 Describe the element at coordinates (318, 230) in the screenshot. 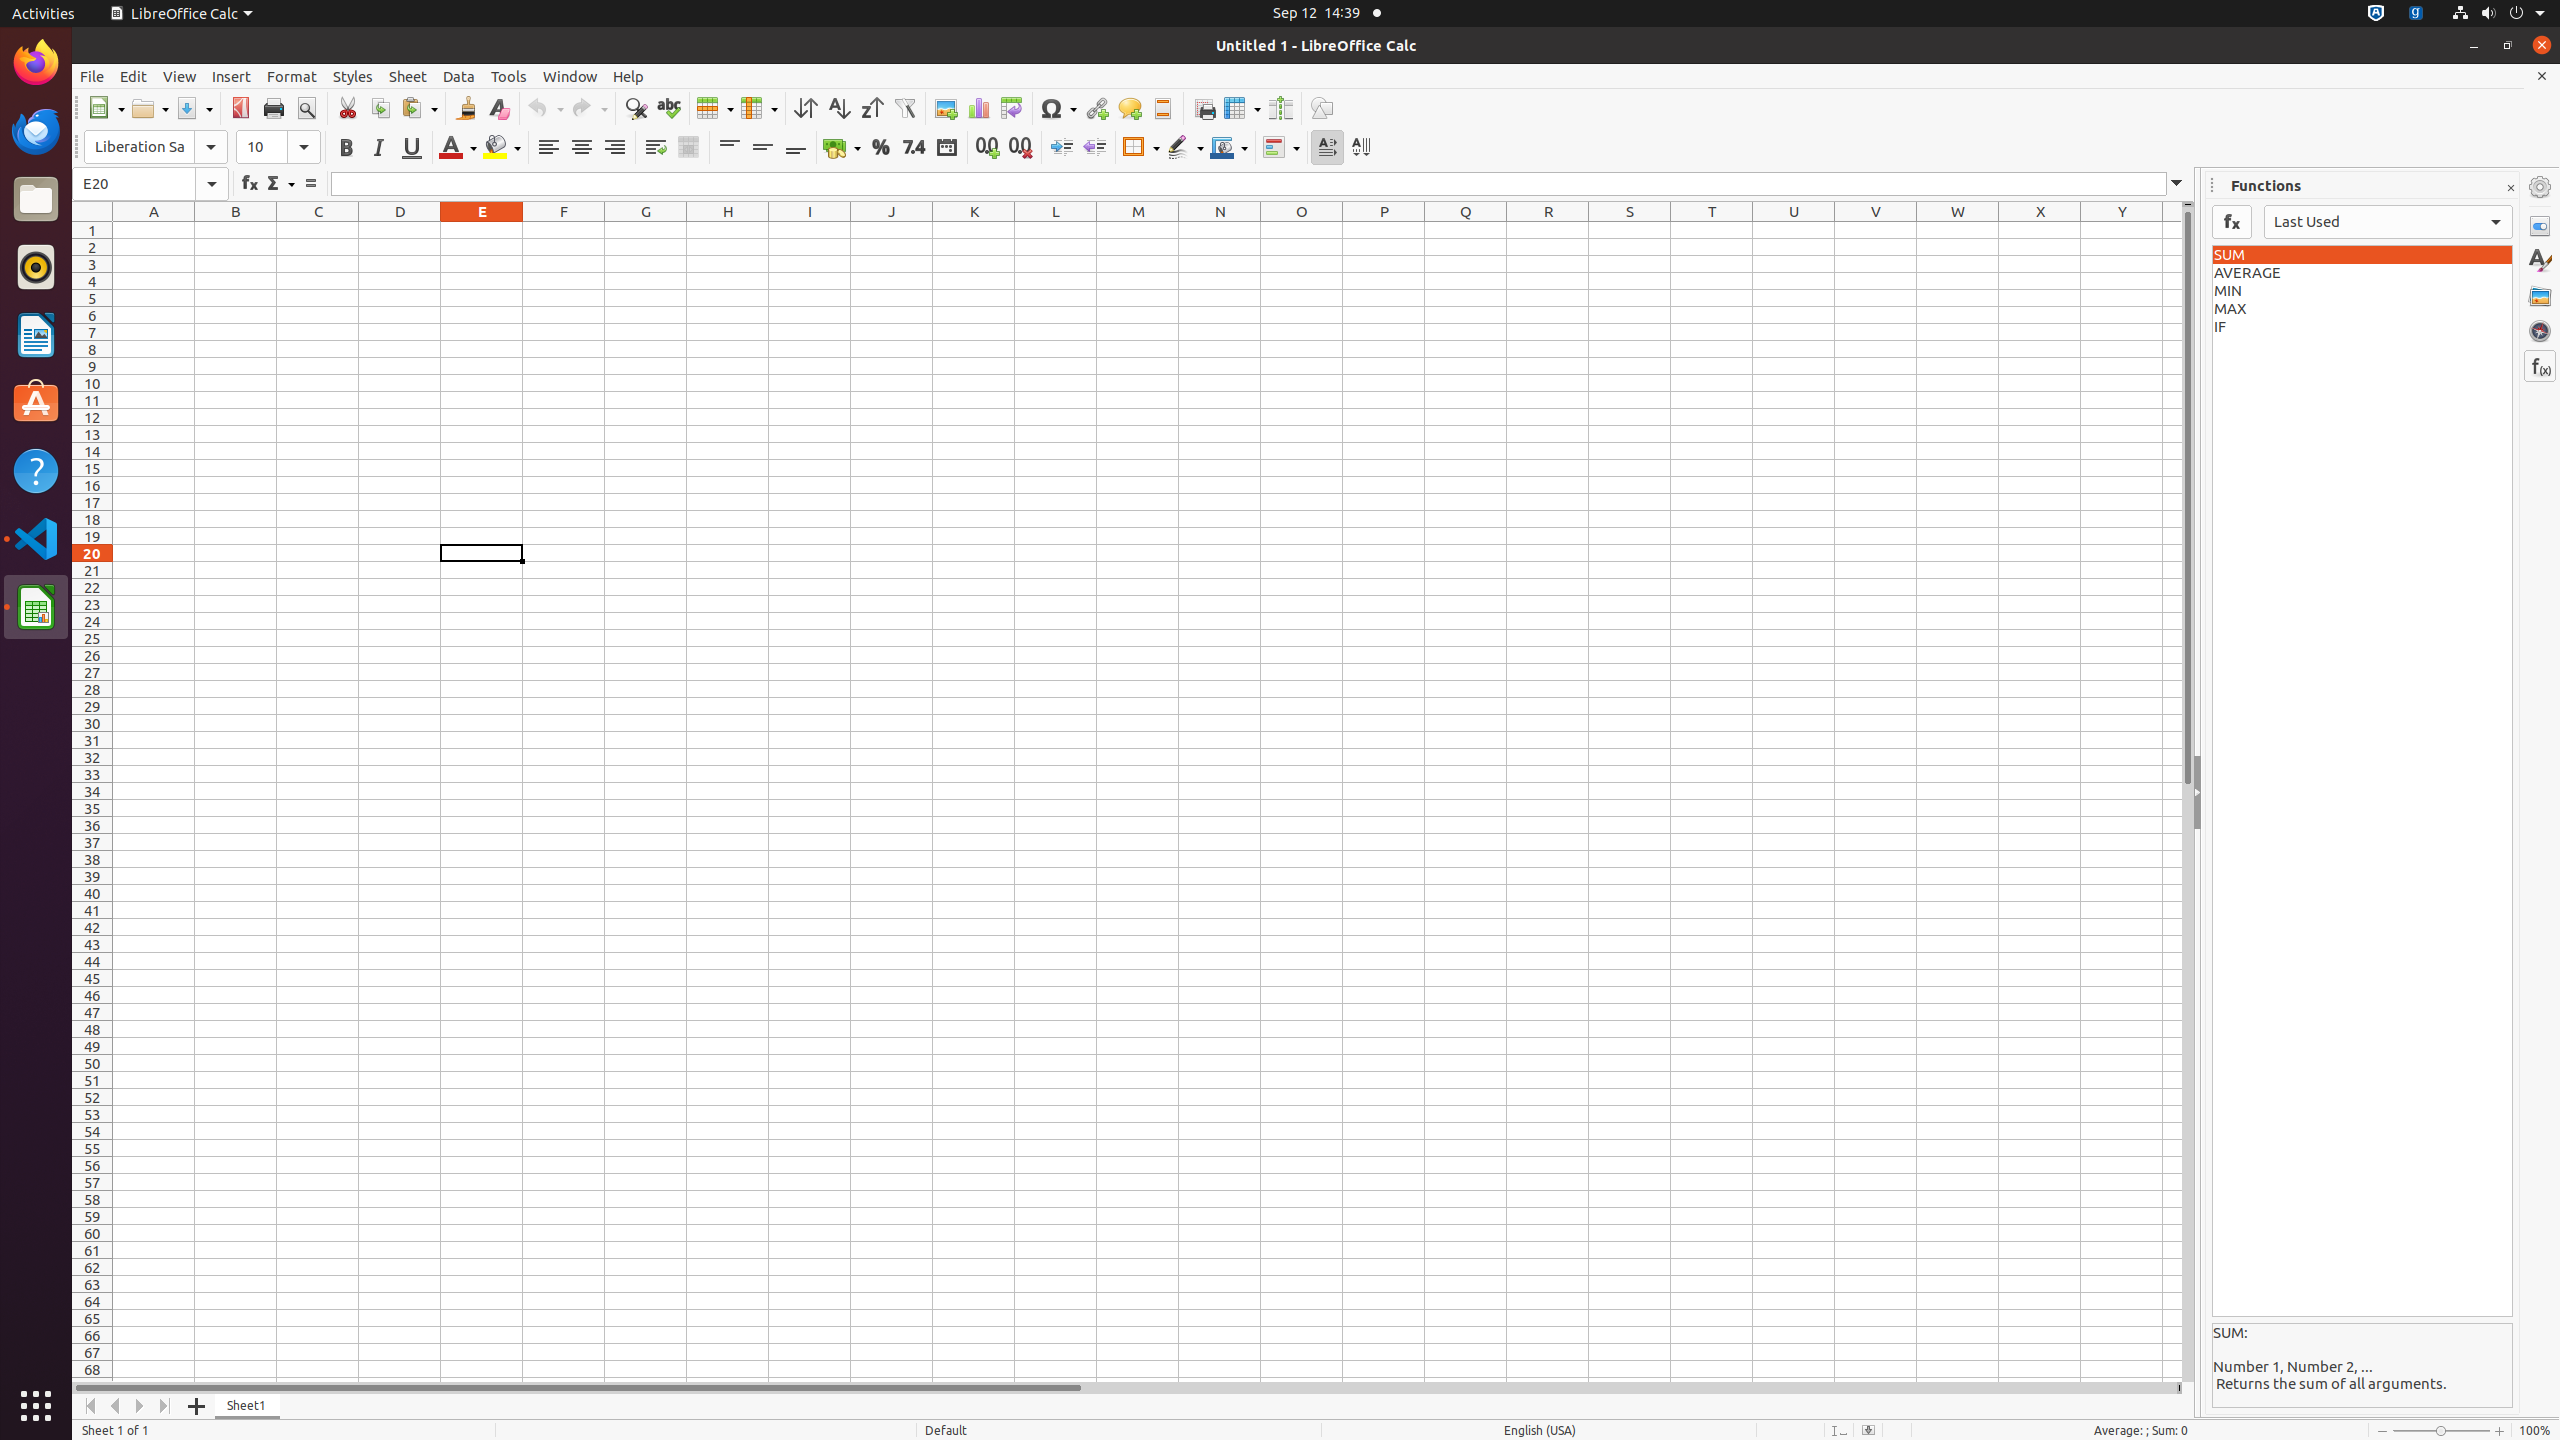

I see `C1` at that location.